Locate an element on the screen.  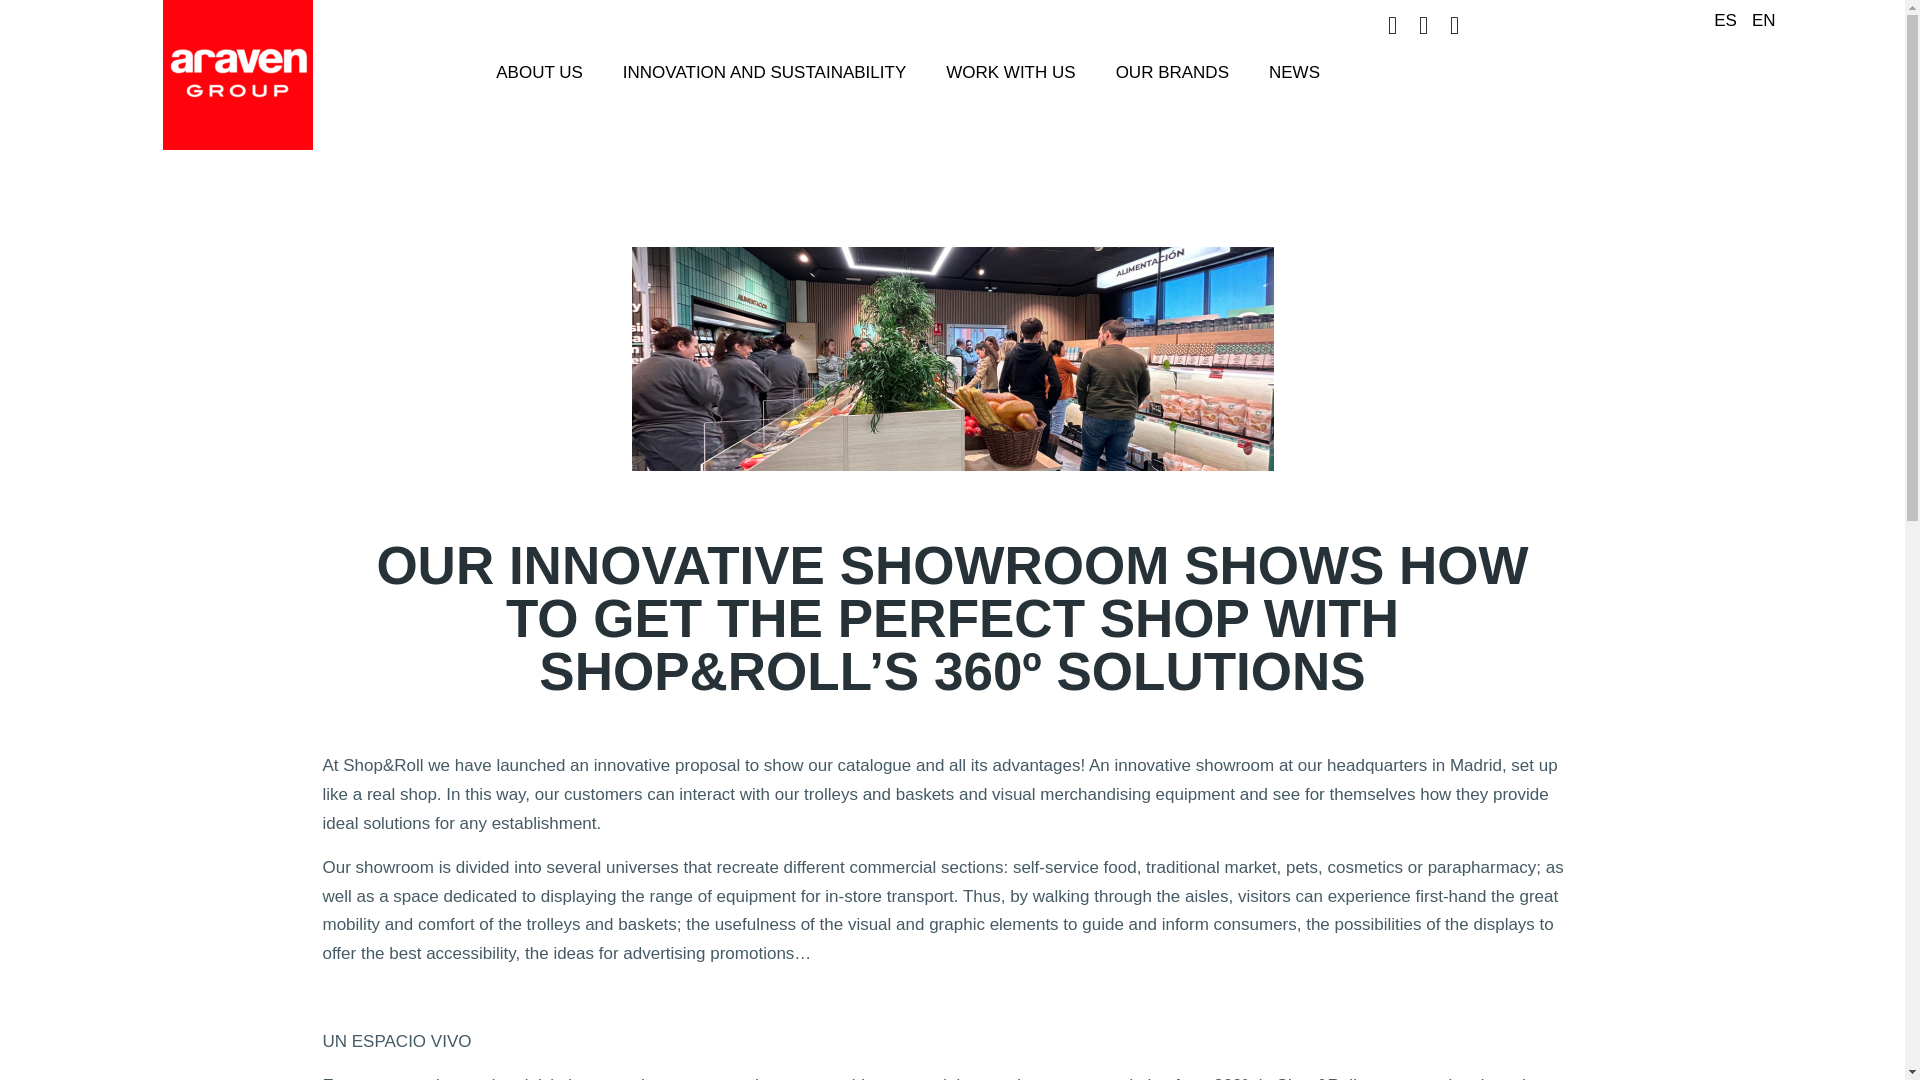
ABOUT US is located at coordinates (539, 72).